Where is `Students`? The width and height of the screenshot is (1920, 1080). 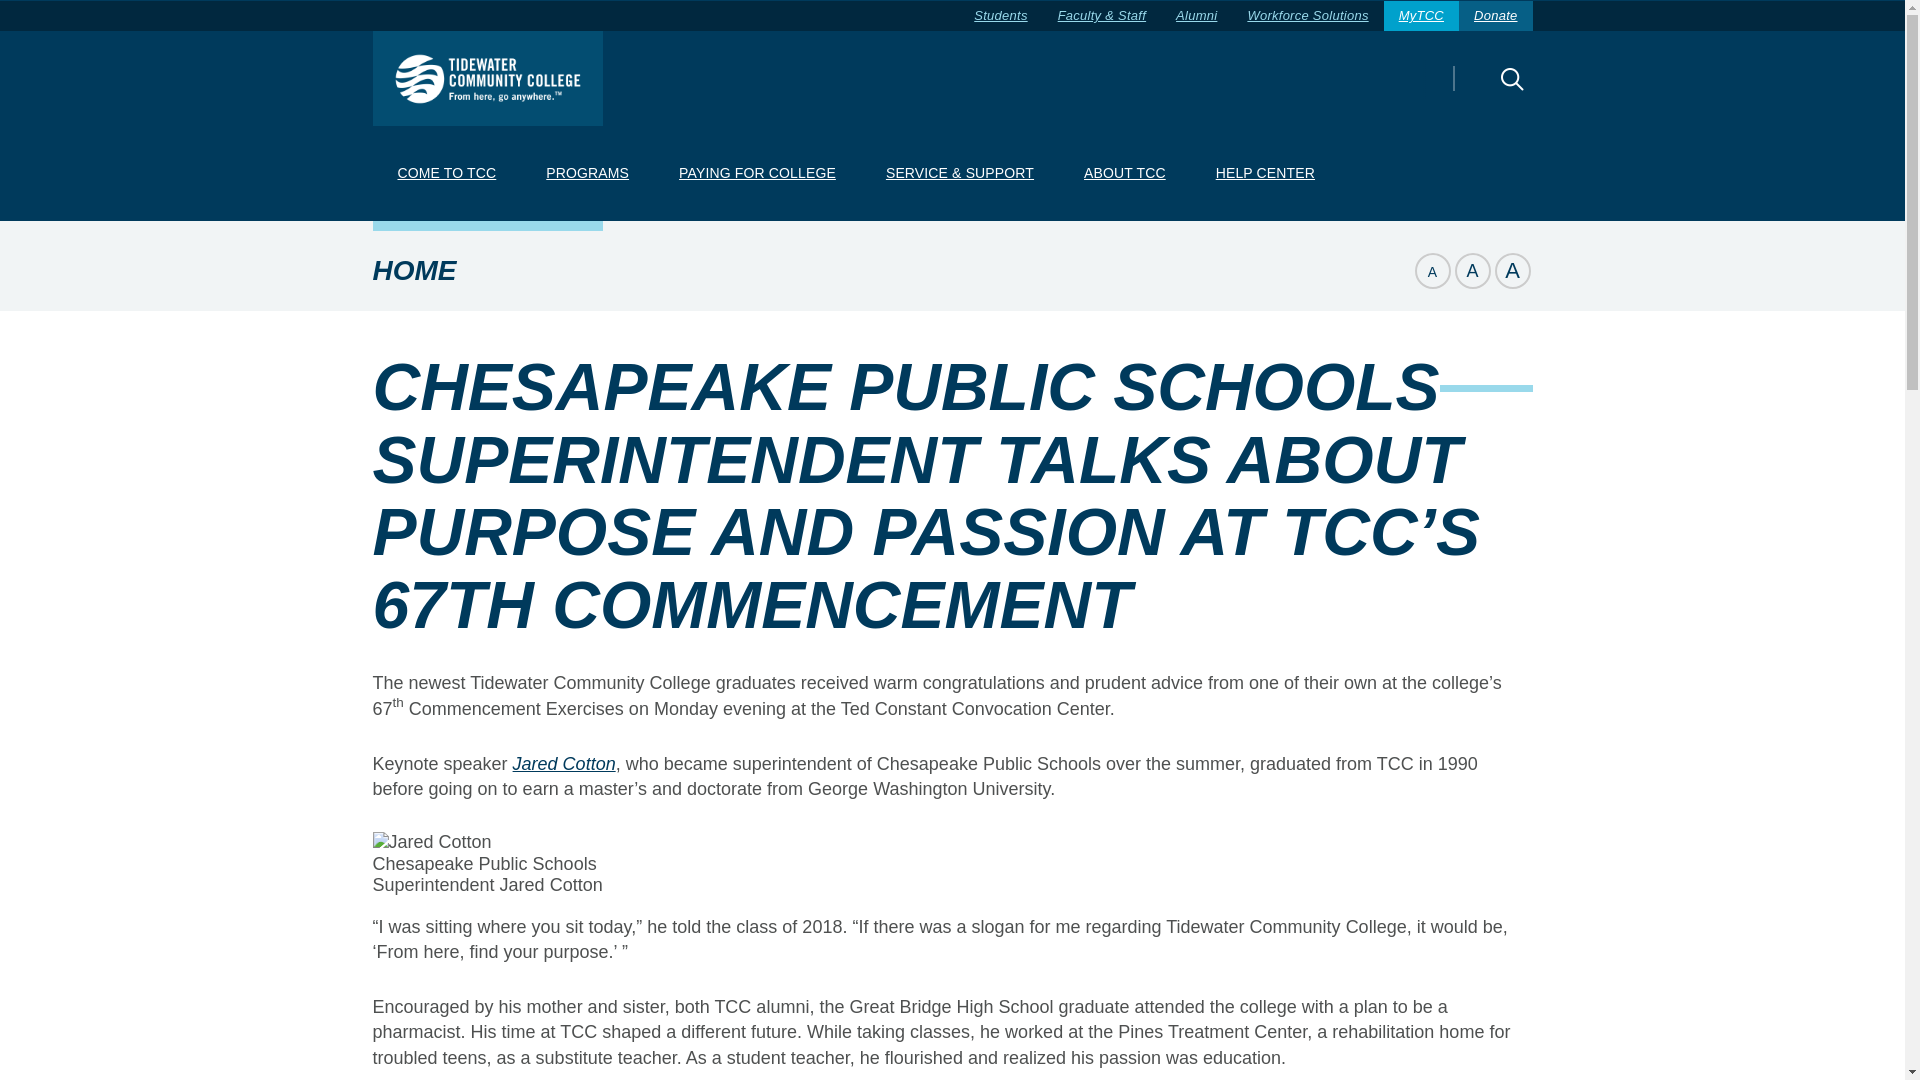 Students is located at coordinates (1000, 16).